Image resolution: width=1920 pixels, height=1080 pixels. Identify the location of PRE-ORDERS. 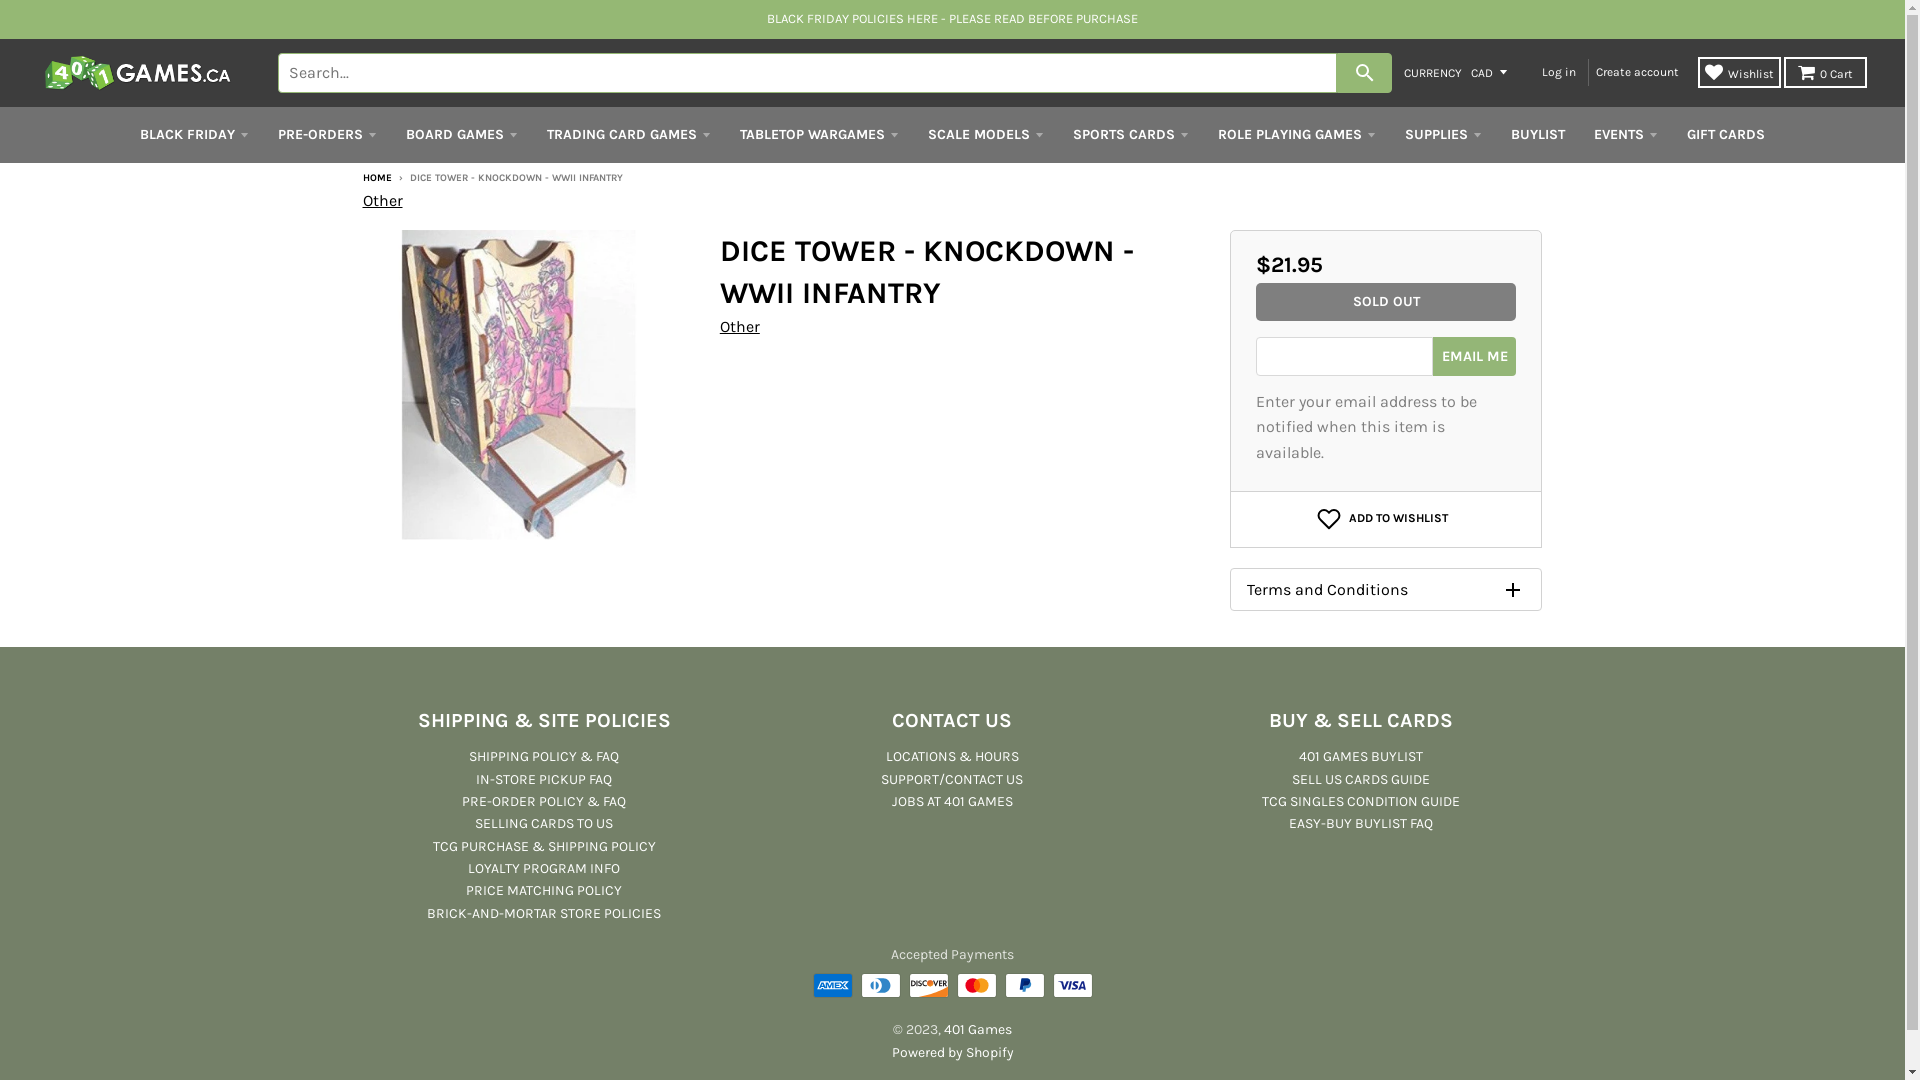
(328, 135).